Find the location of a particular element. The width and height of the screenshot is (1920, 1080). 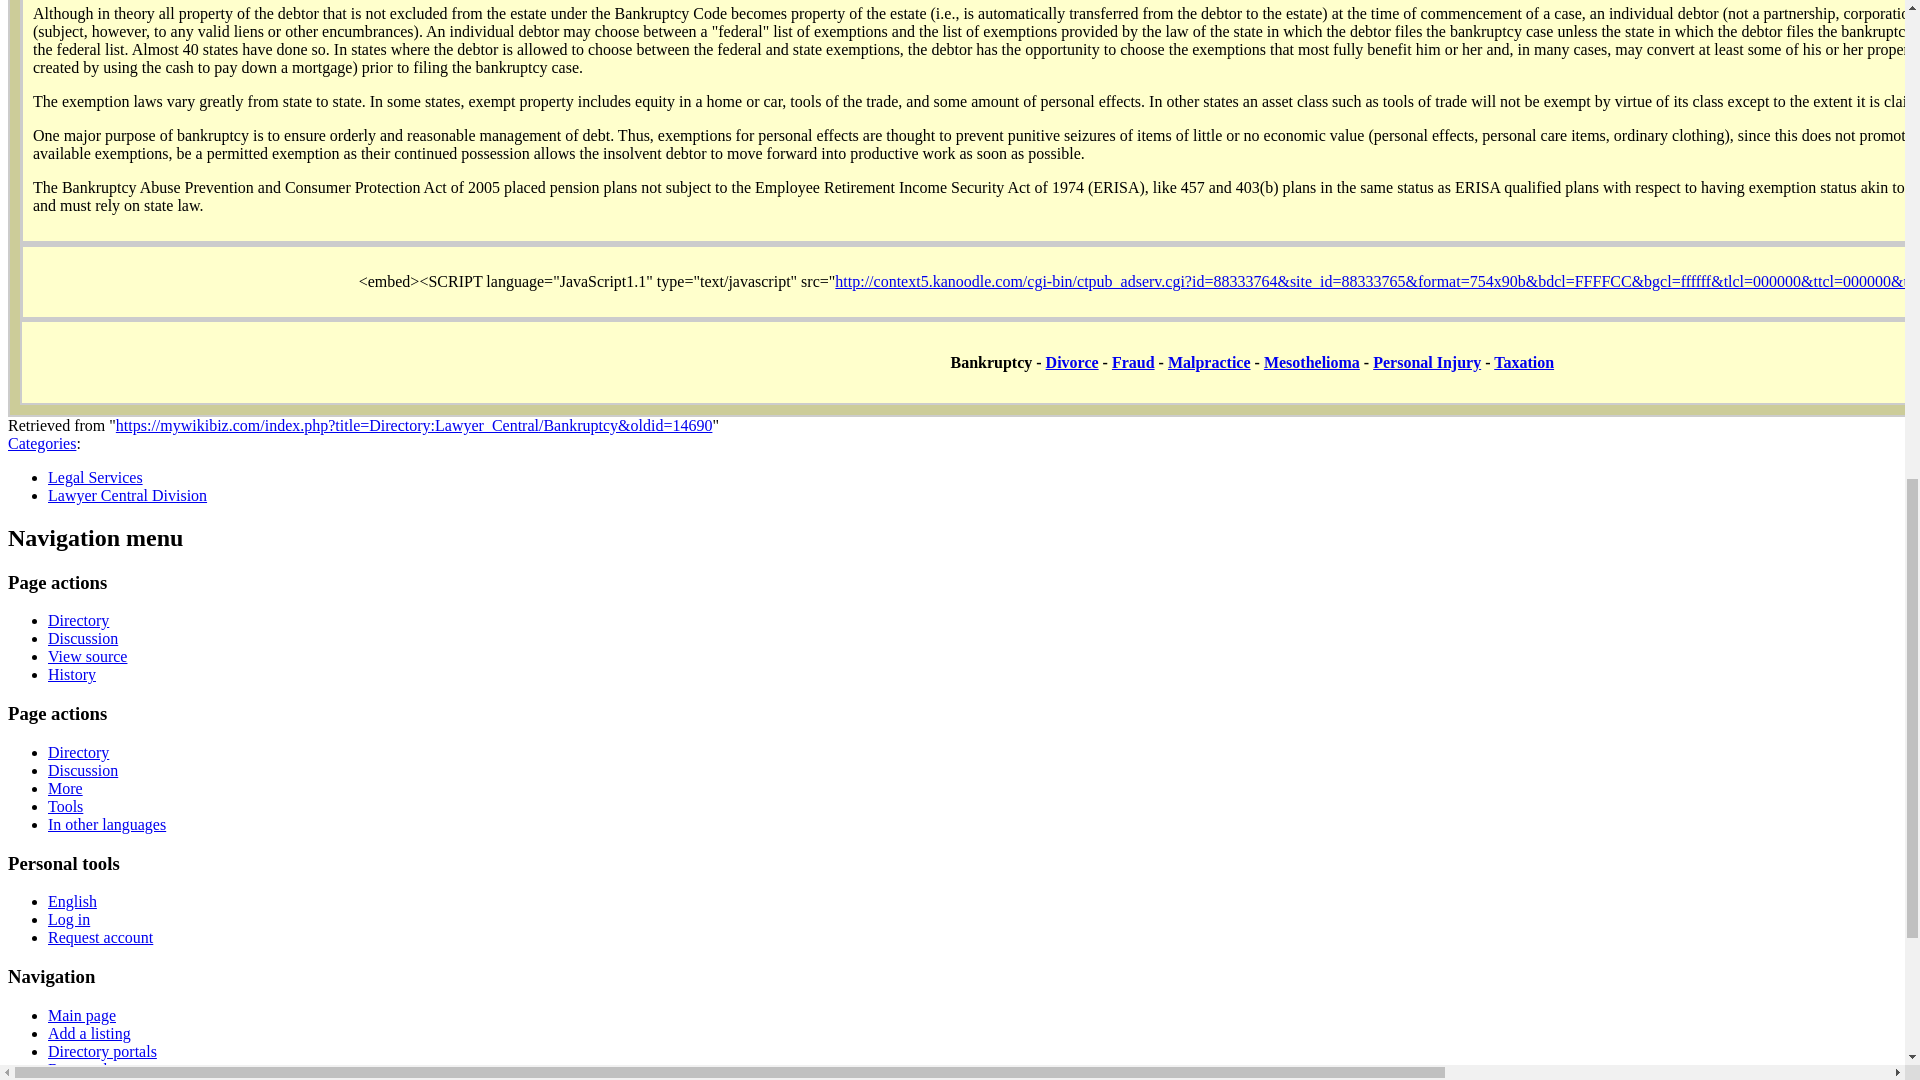

Request account is located at coordinates (100, 937).